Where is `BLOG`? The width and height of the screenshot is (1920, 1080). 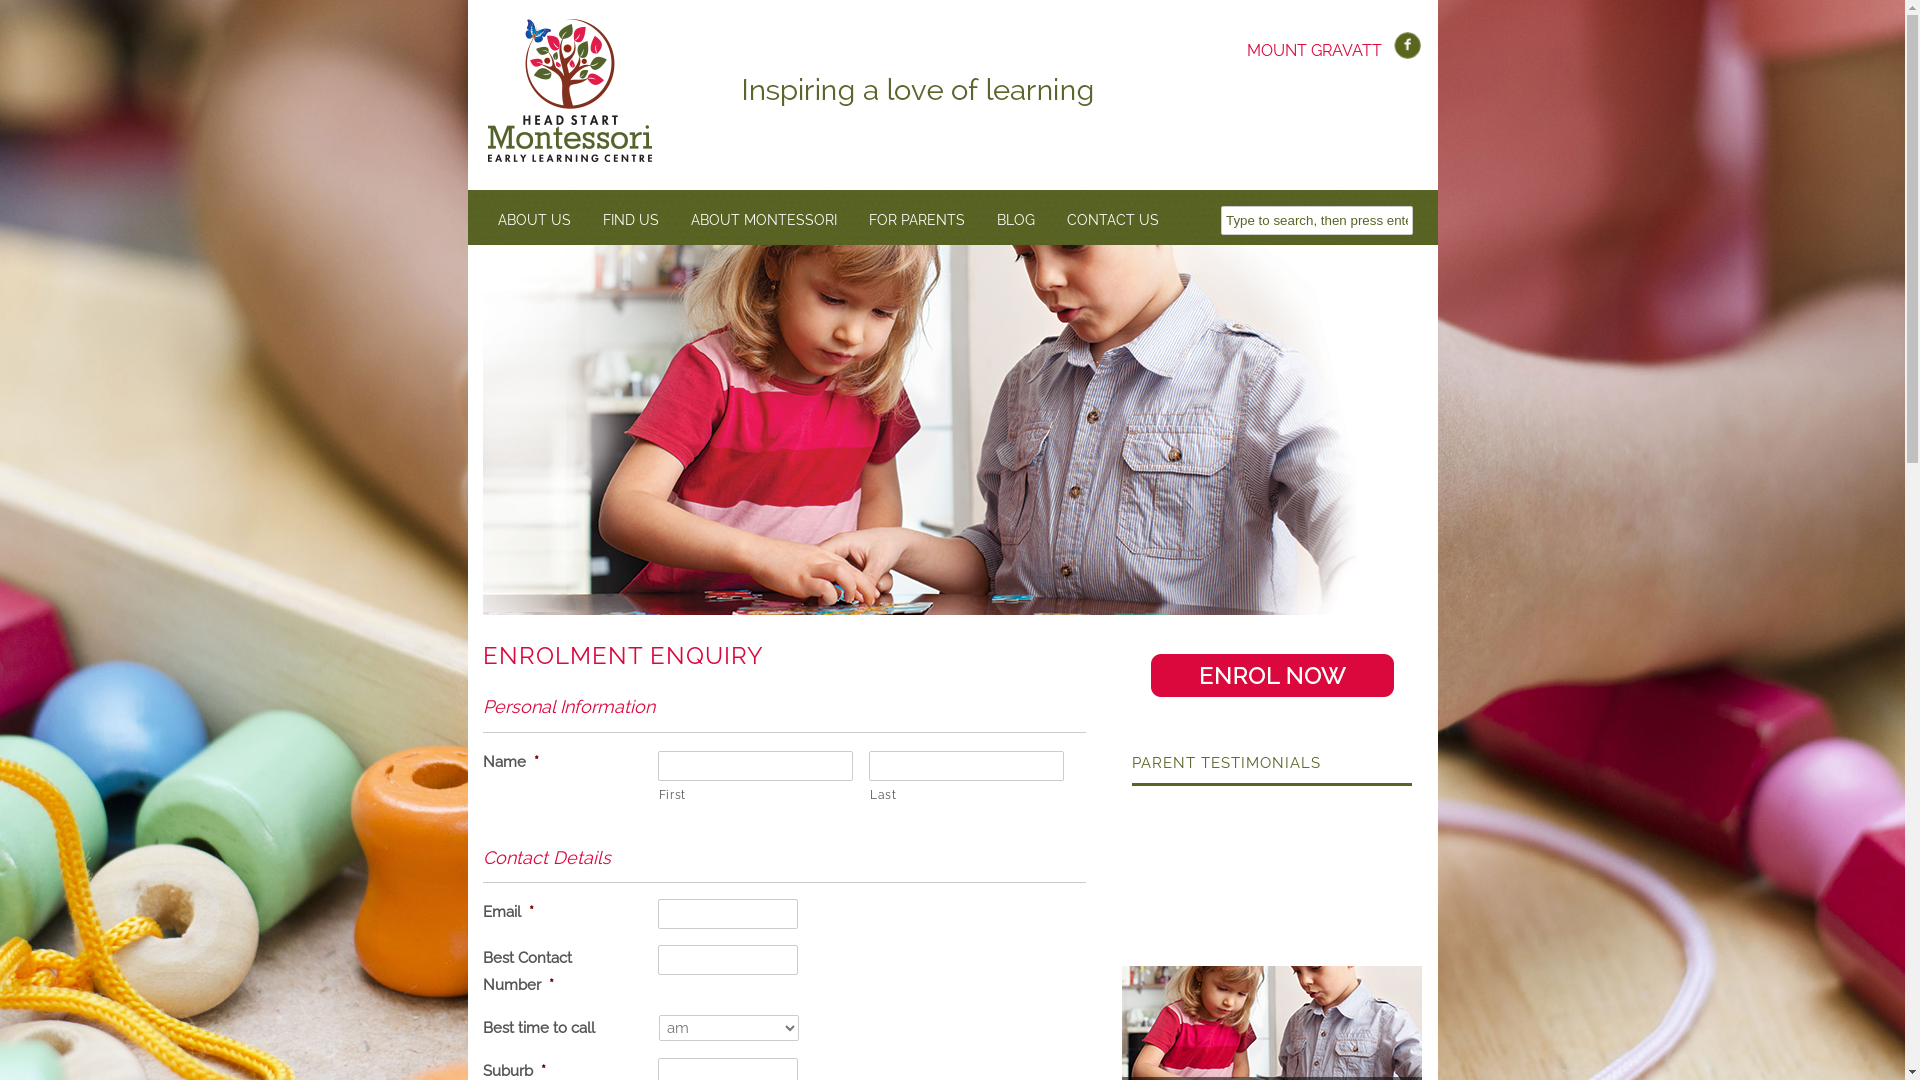
BLOG is located at coordinates (1017, 220).